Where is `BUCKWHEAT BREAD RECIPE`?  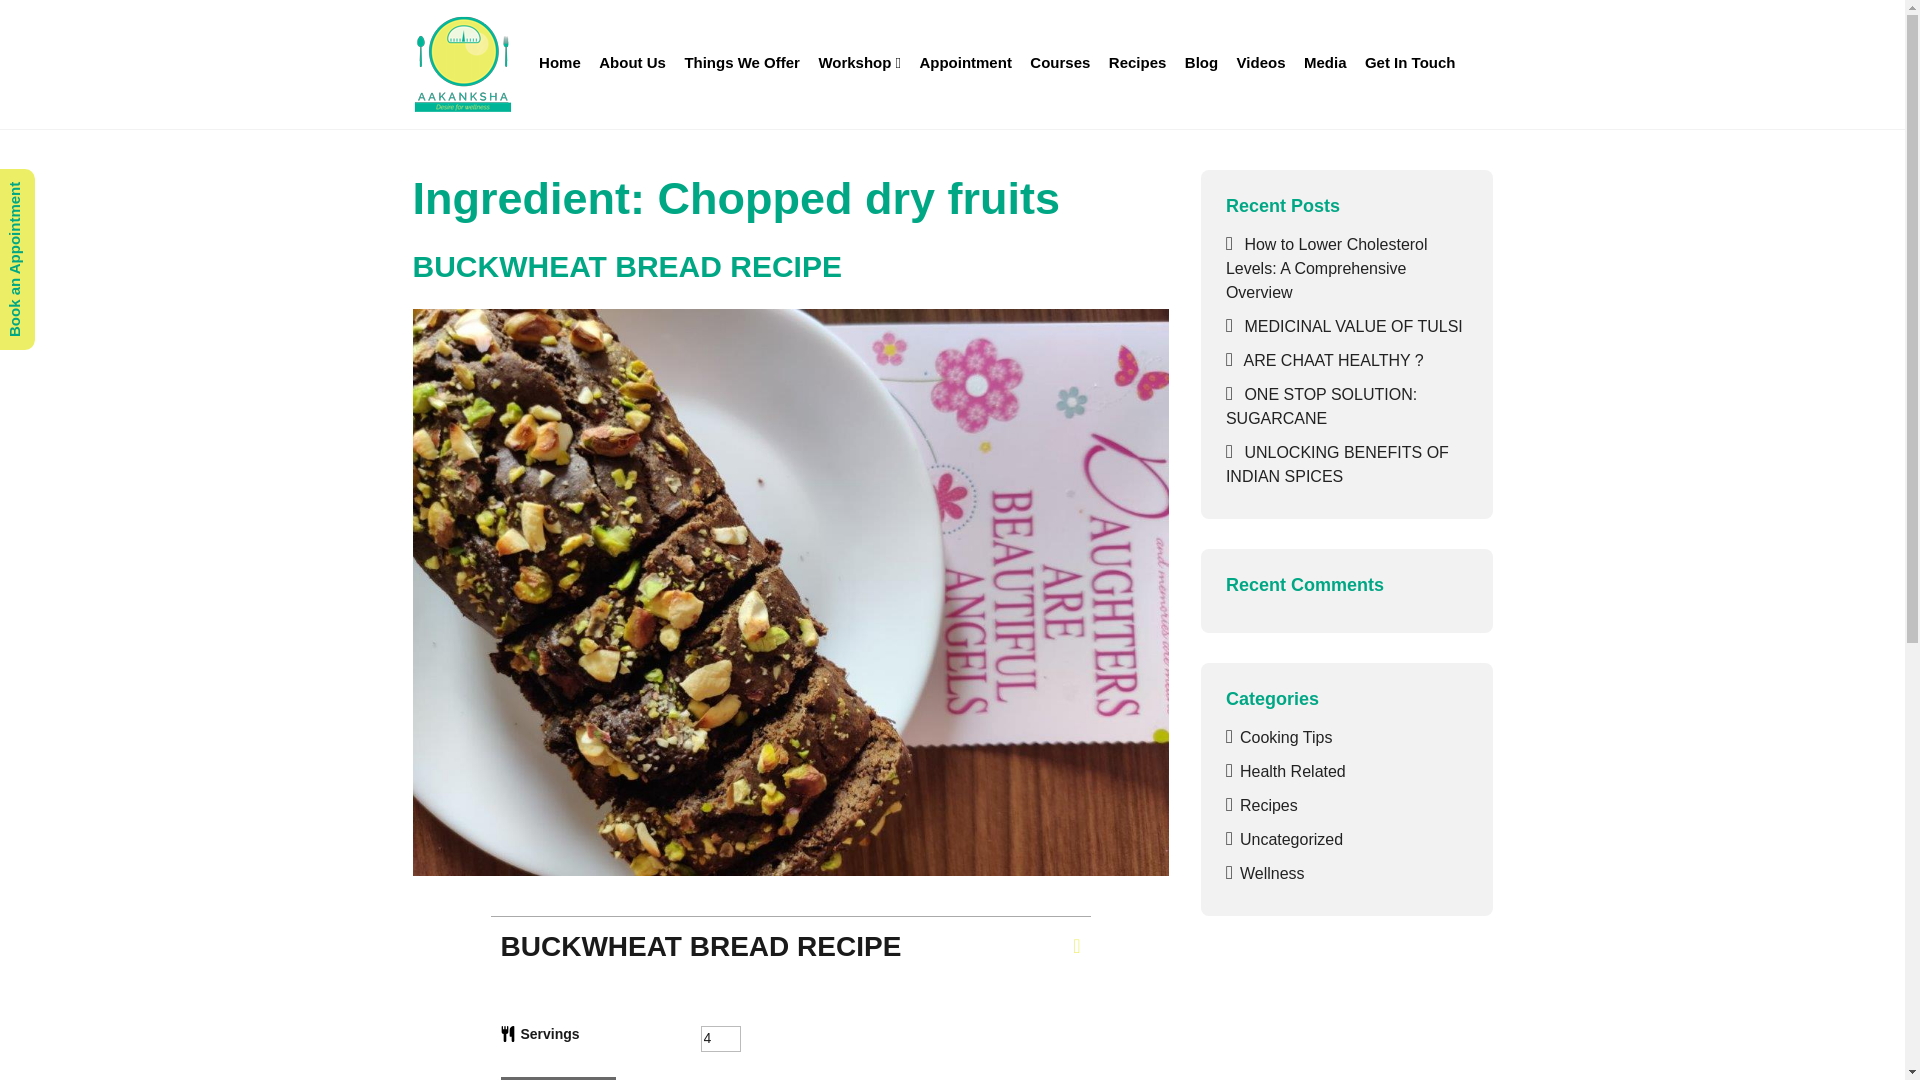
BUCKWHEAT BREAD RECIPE is located at coordinates (626, 266).